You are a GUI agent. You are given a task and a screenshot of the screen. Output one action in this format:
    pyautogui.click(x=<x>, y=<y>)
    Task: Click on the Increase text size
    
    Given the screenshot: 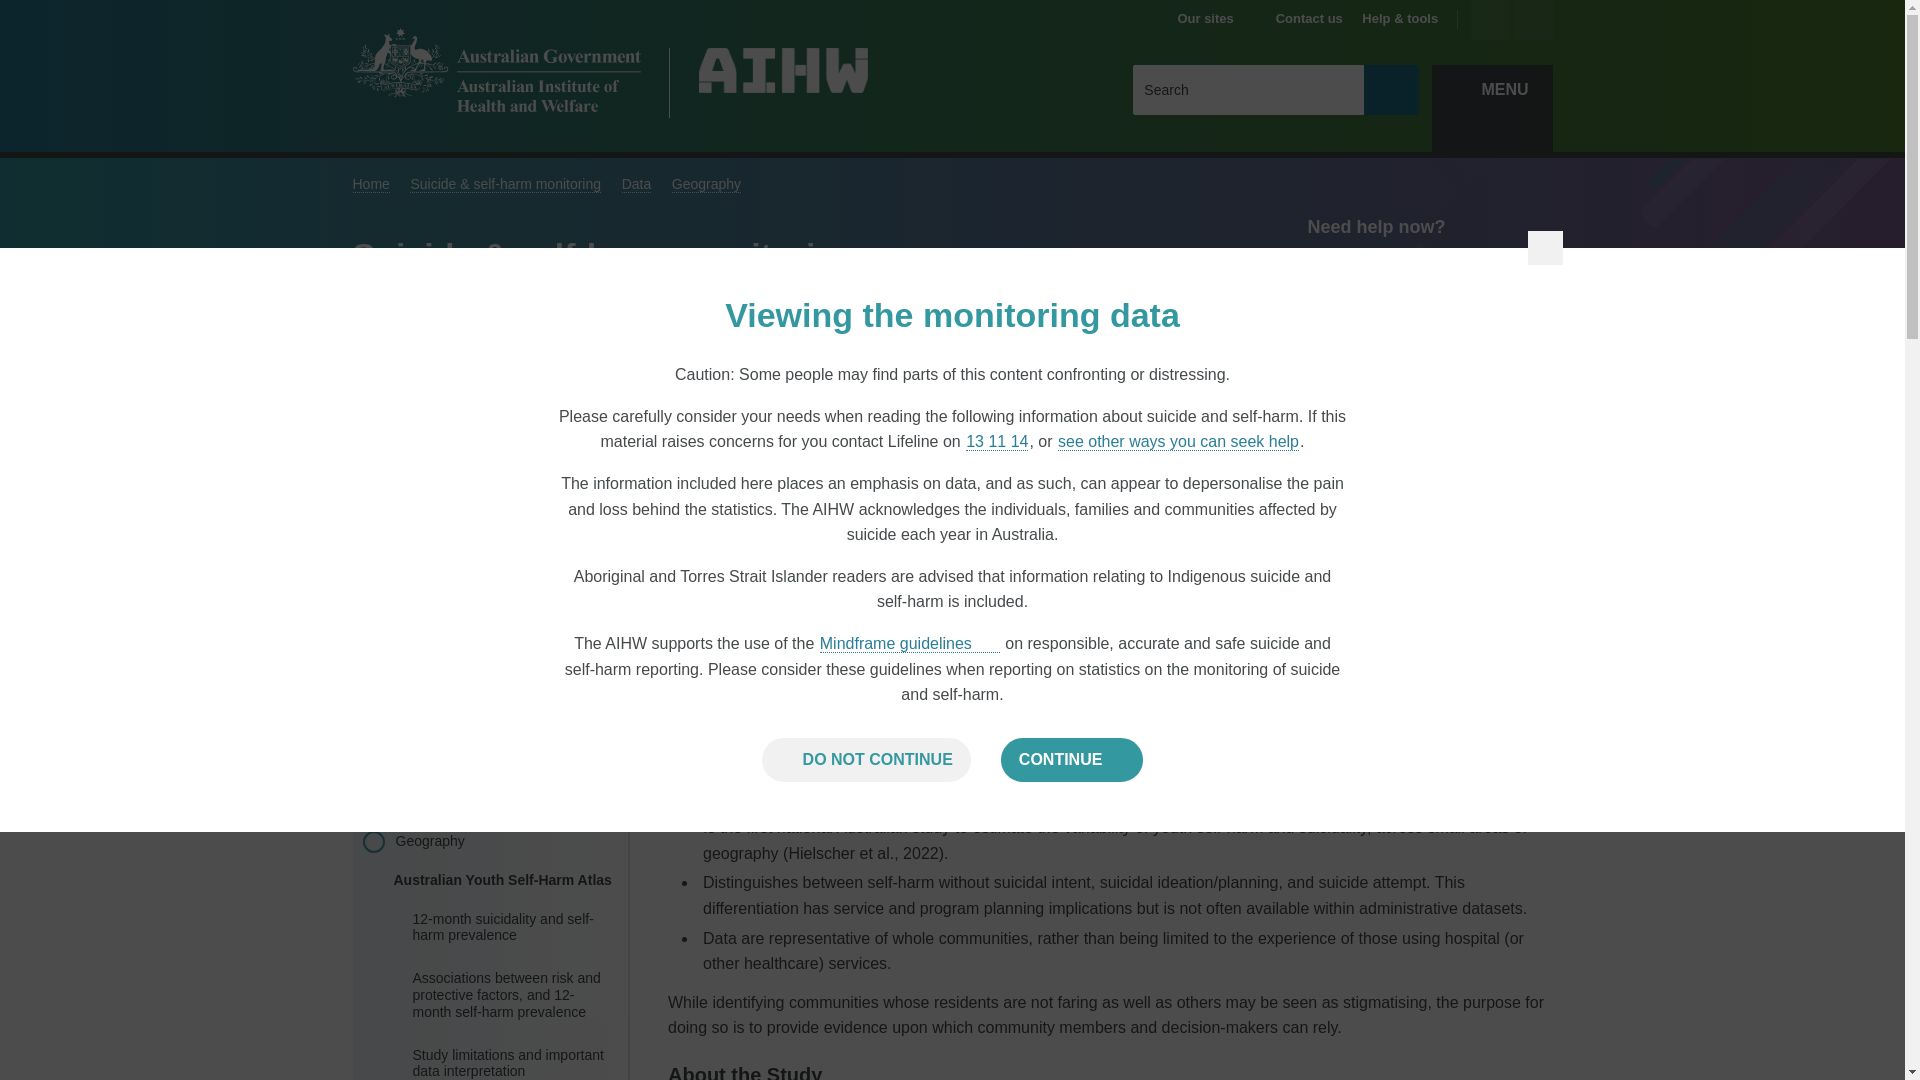 What is the action you would take?
    pyautogui.click(x=1490, y=20)
    